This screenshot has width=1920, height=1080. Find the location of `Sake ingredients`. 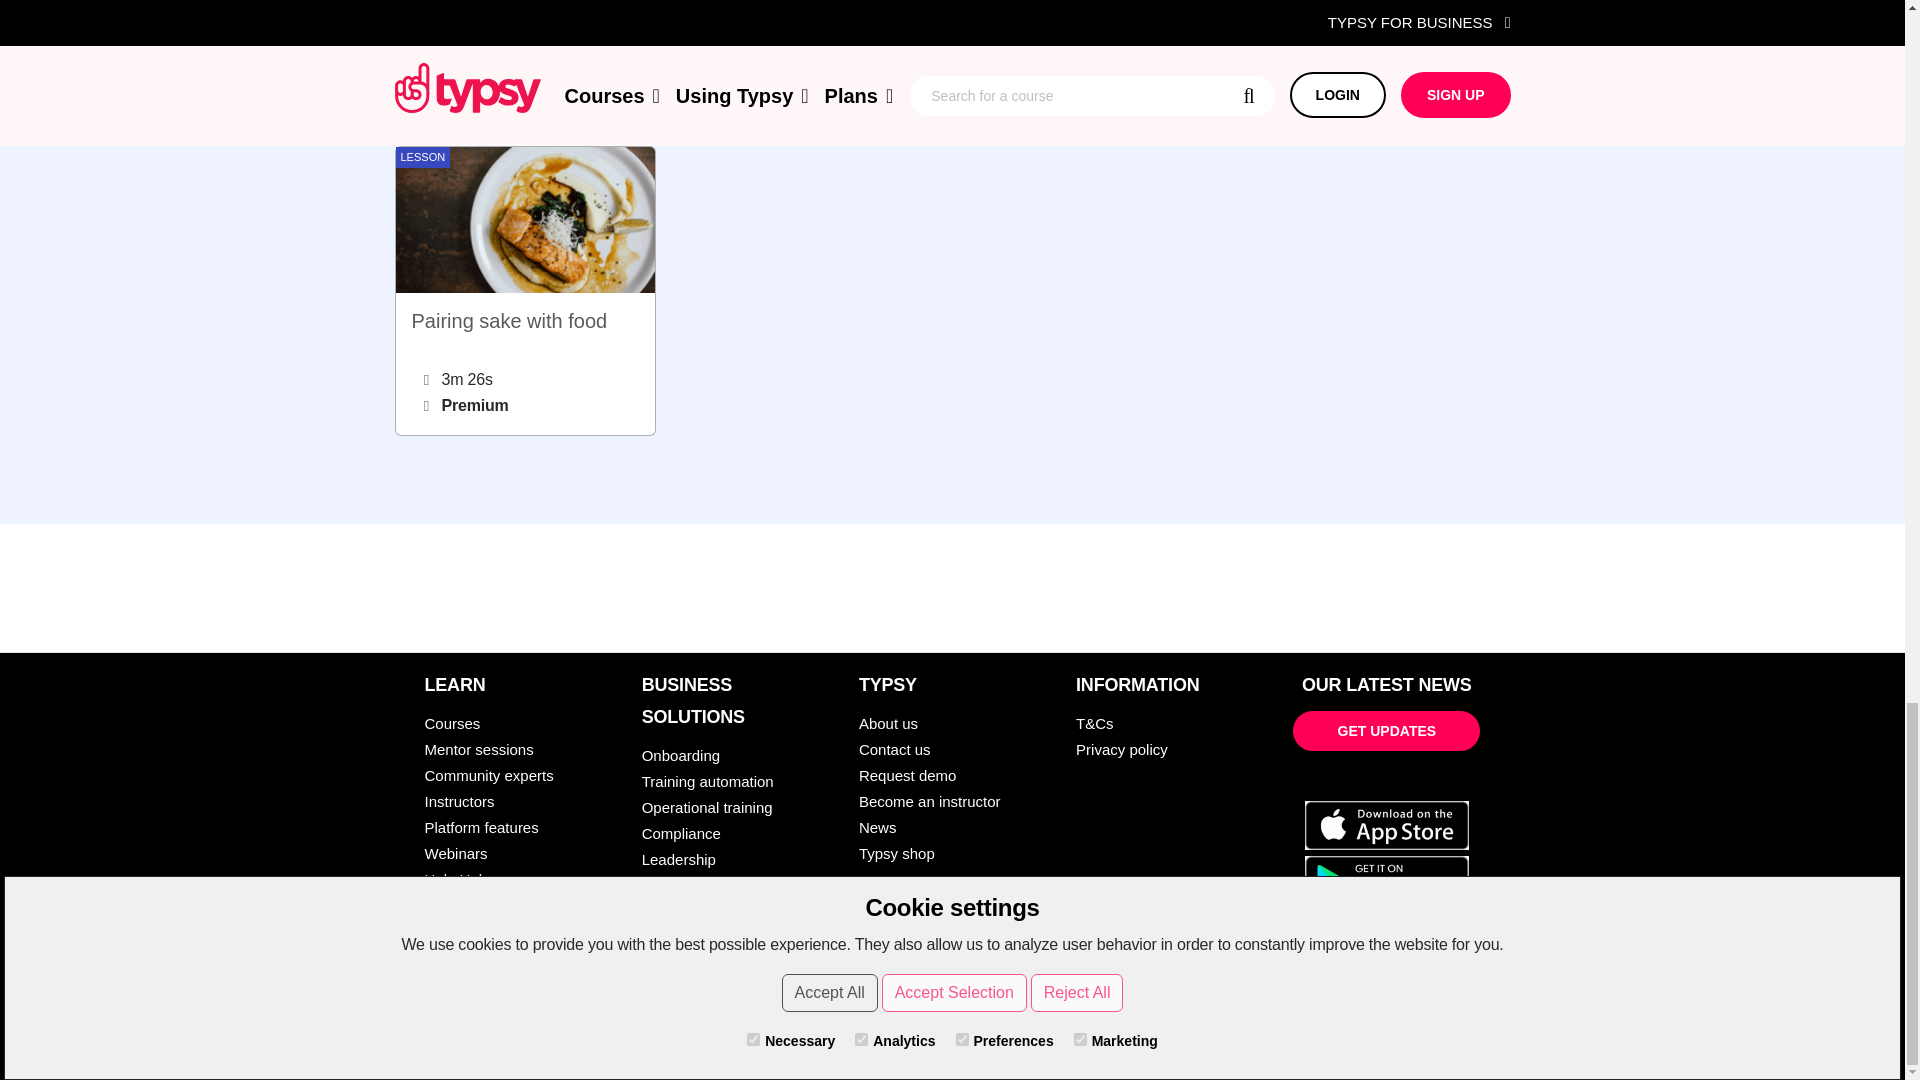

Sake ingredients is located at coordinates (1094, 62).